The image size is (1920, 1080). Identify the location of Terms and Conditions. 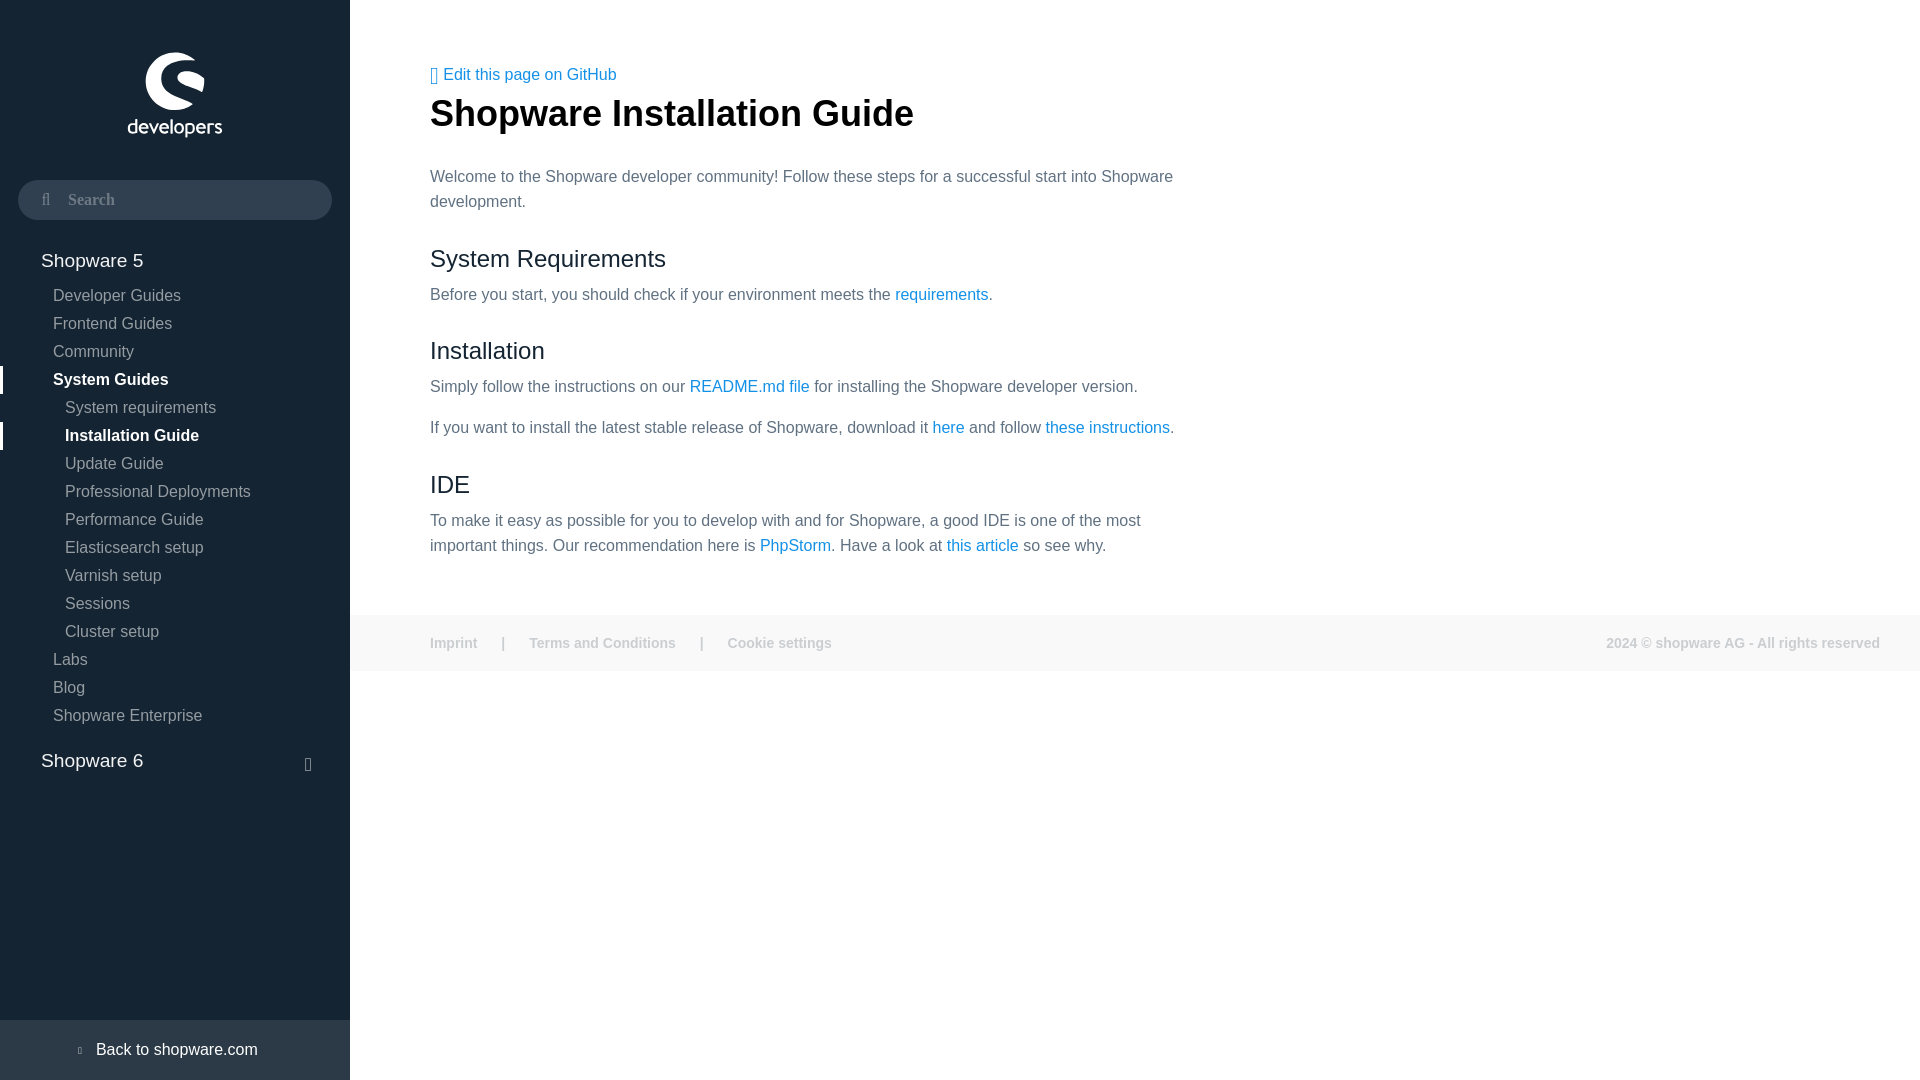
(602, 643).